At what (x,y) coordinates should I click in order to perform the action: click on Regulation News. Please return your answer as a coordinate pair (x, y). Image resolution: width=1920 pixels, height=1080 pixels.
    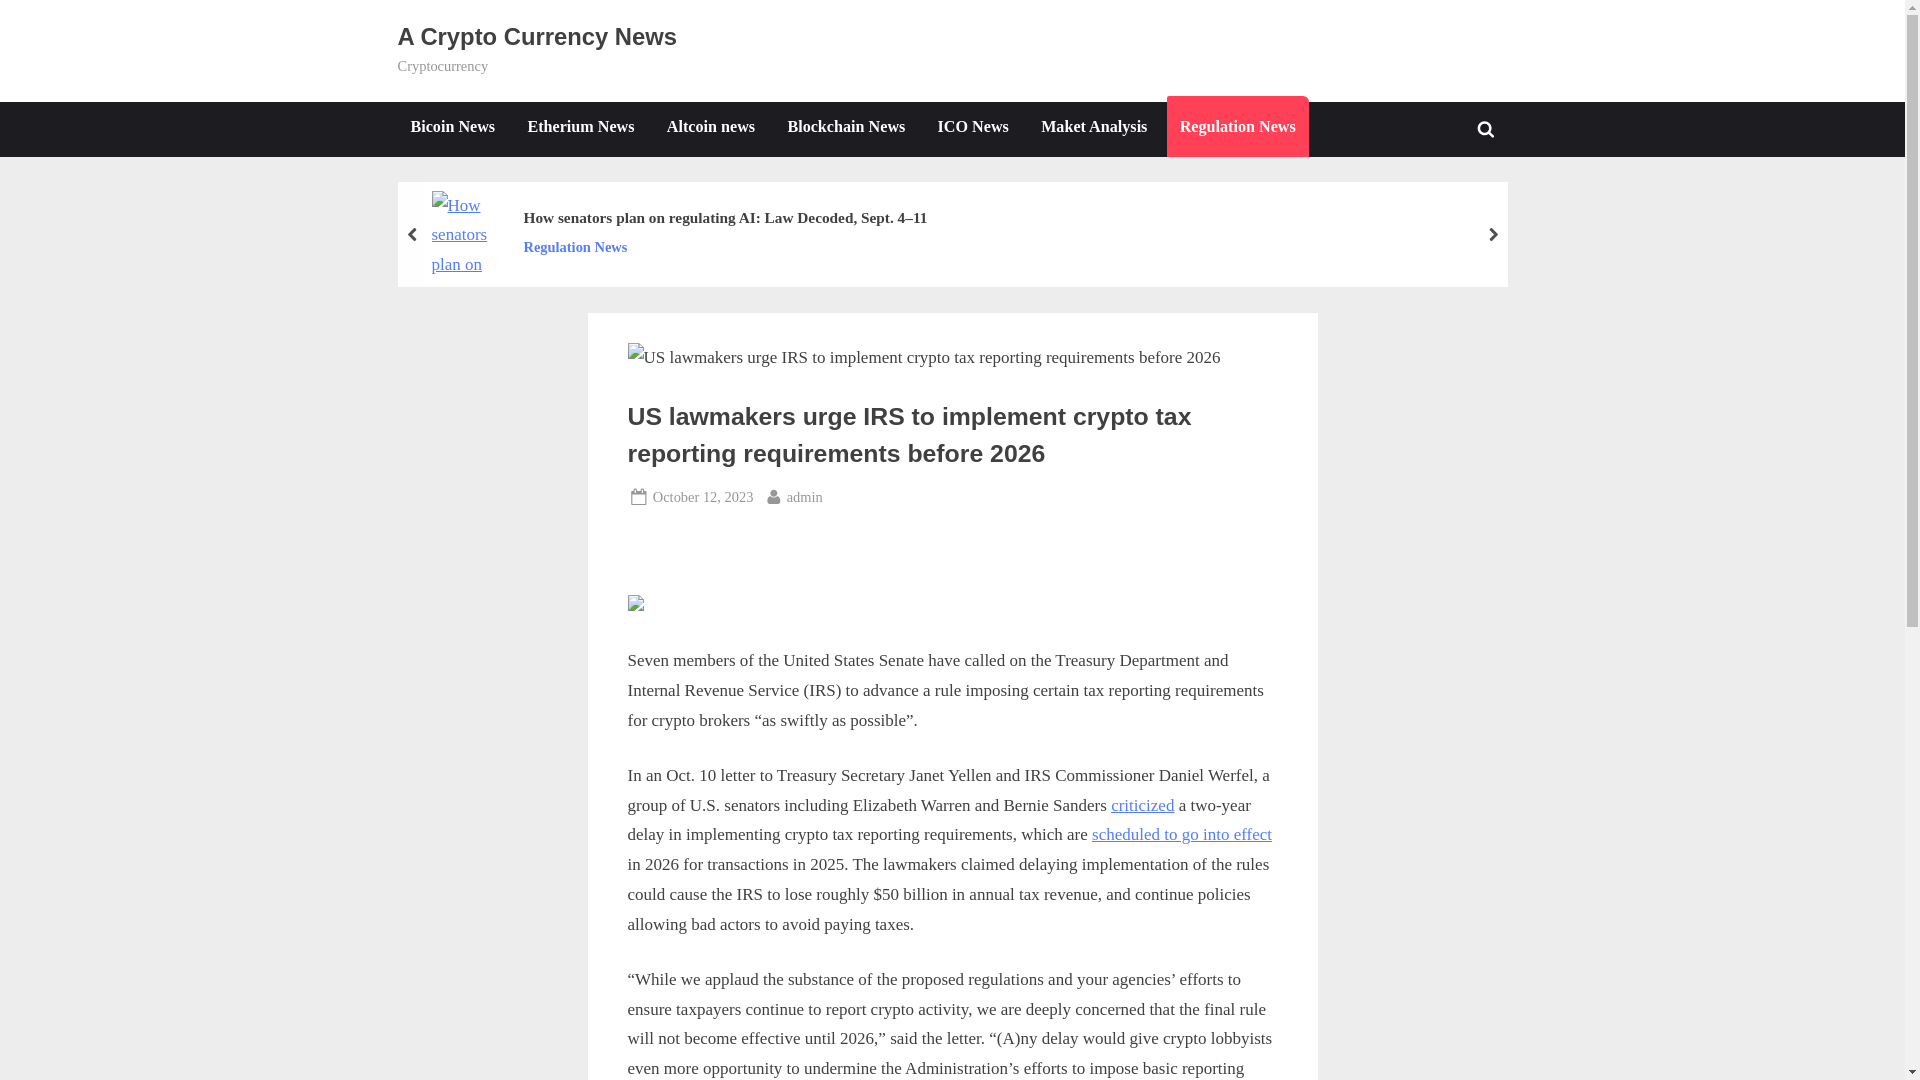
    Looking at the image, I should click on (1093, 128).